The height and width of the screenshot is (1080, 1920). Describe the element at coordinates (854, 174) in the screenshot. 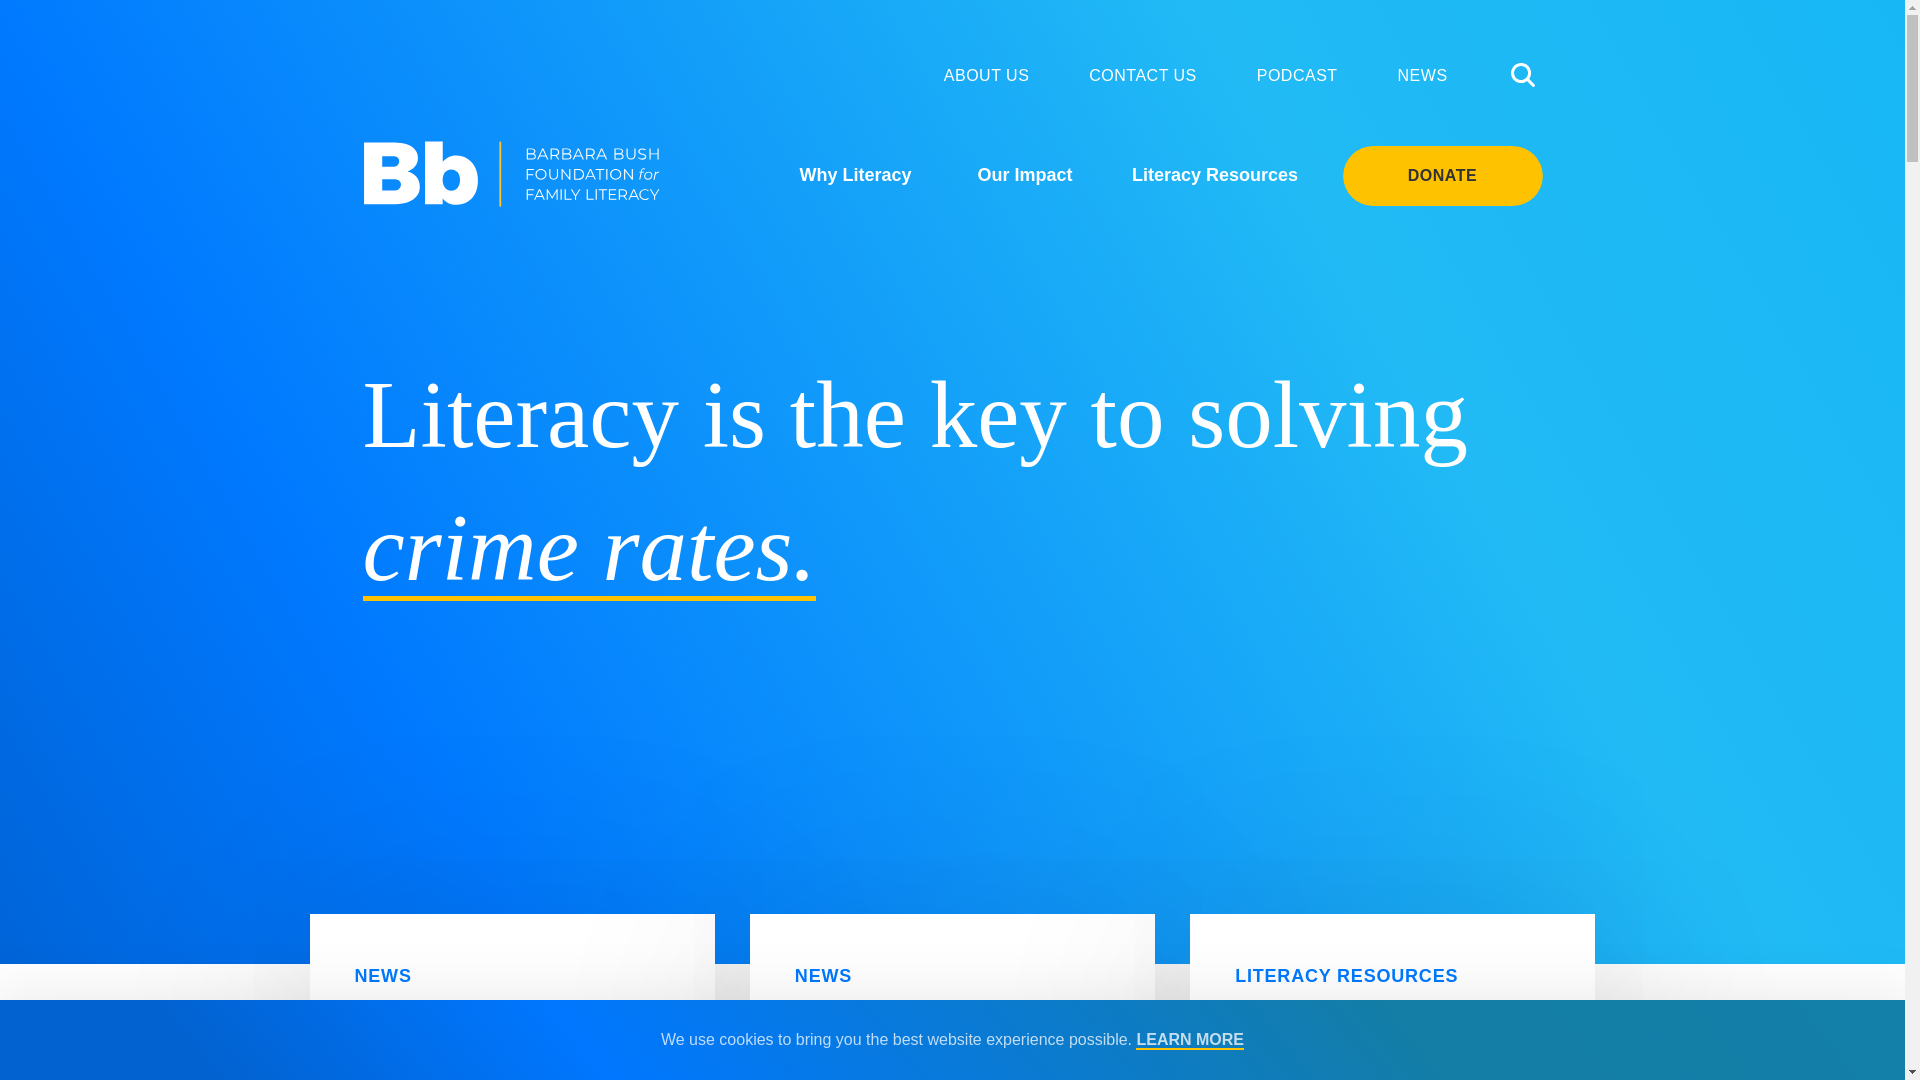

I see `Why Literacy` at that location.